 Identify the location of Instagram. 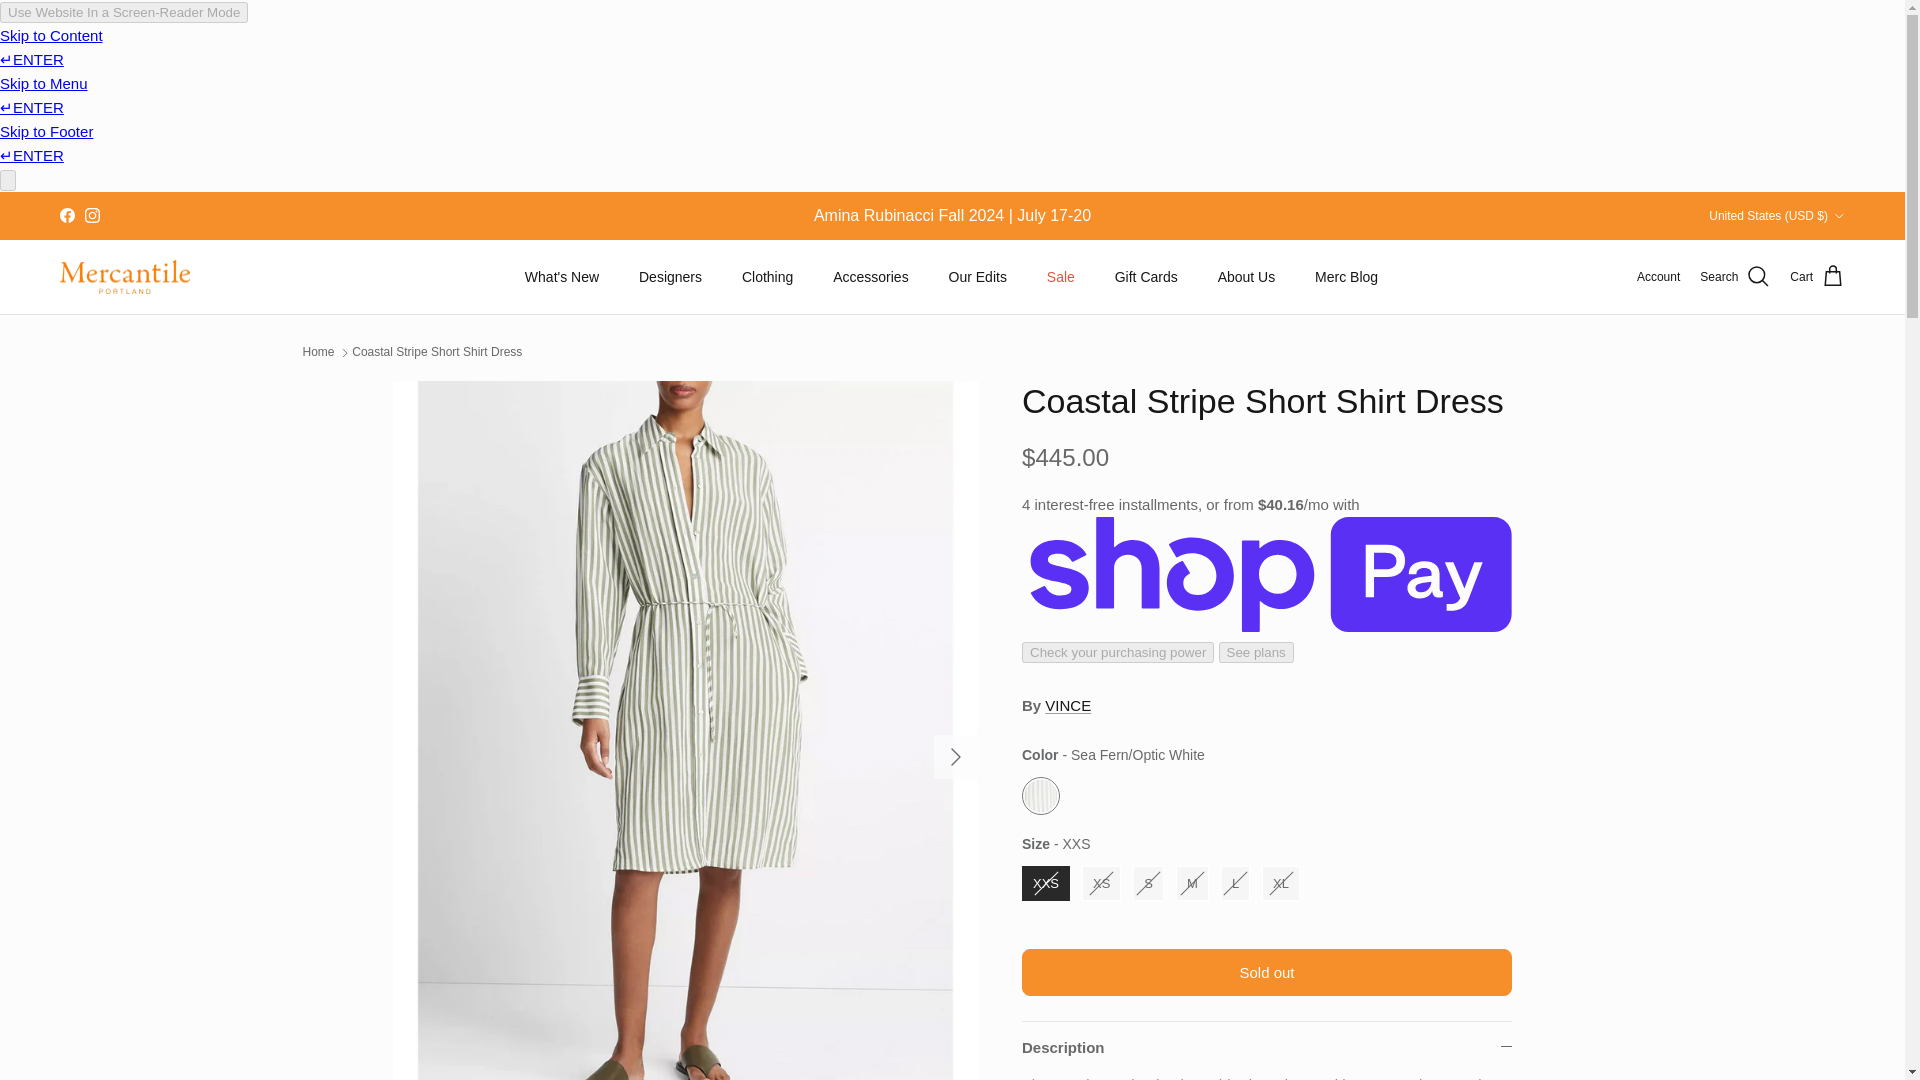
(92, 215).